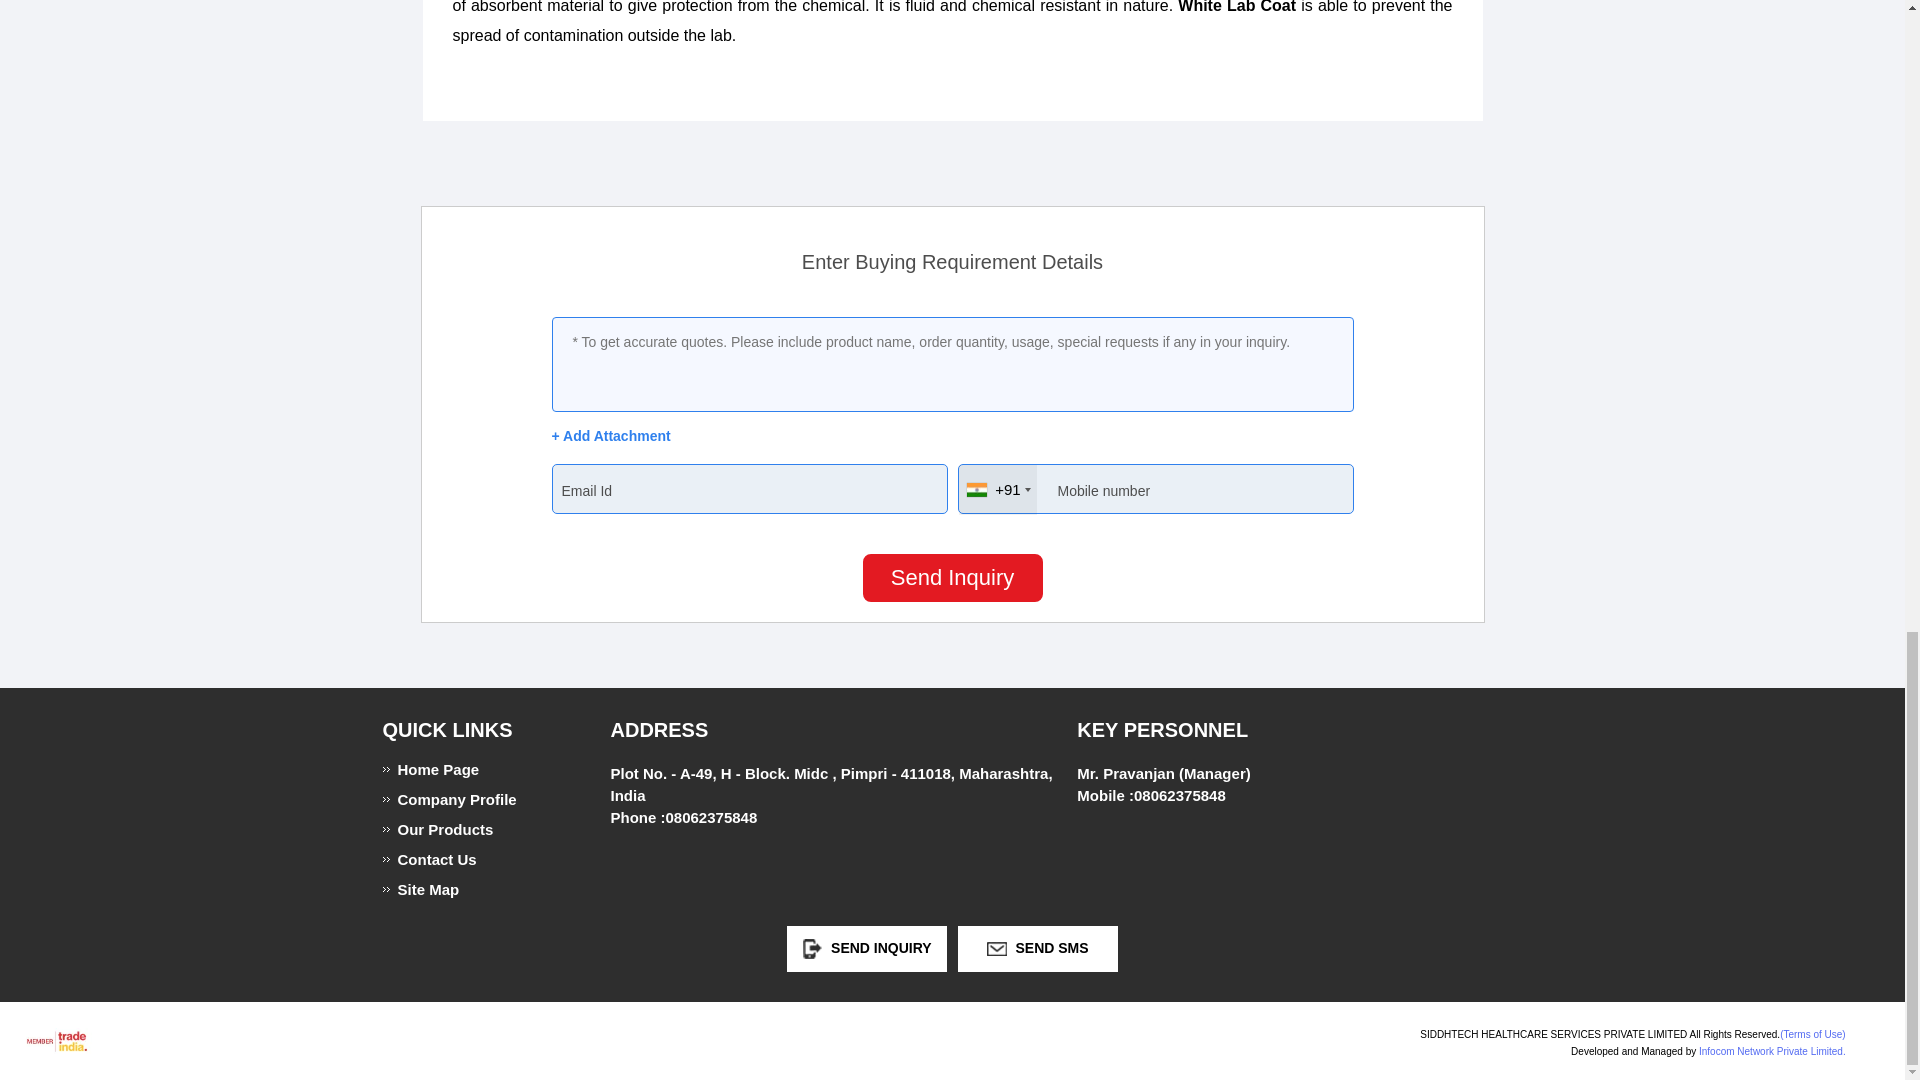 The width and height of the screenshot is (1920, 1080). I want to click on Home Page, so click(467, 769).